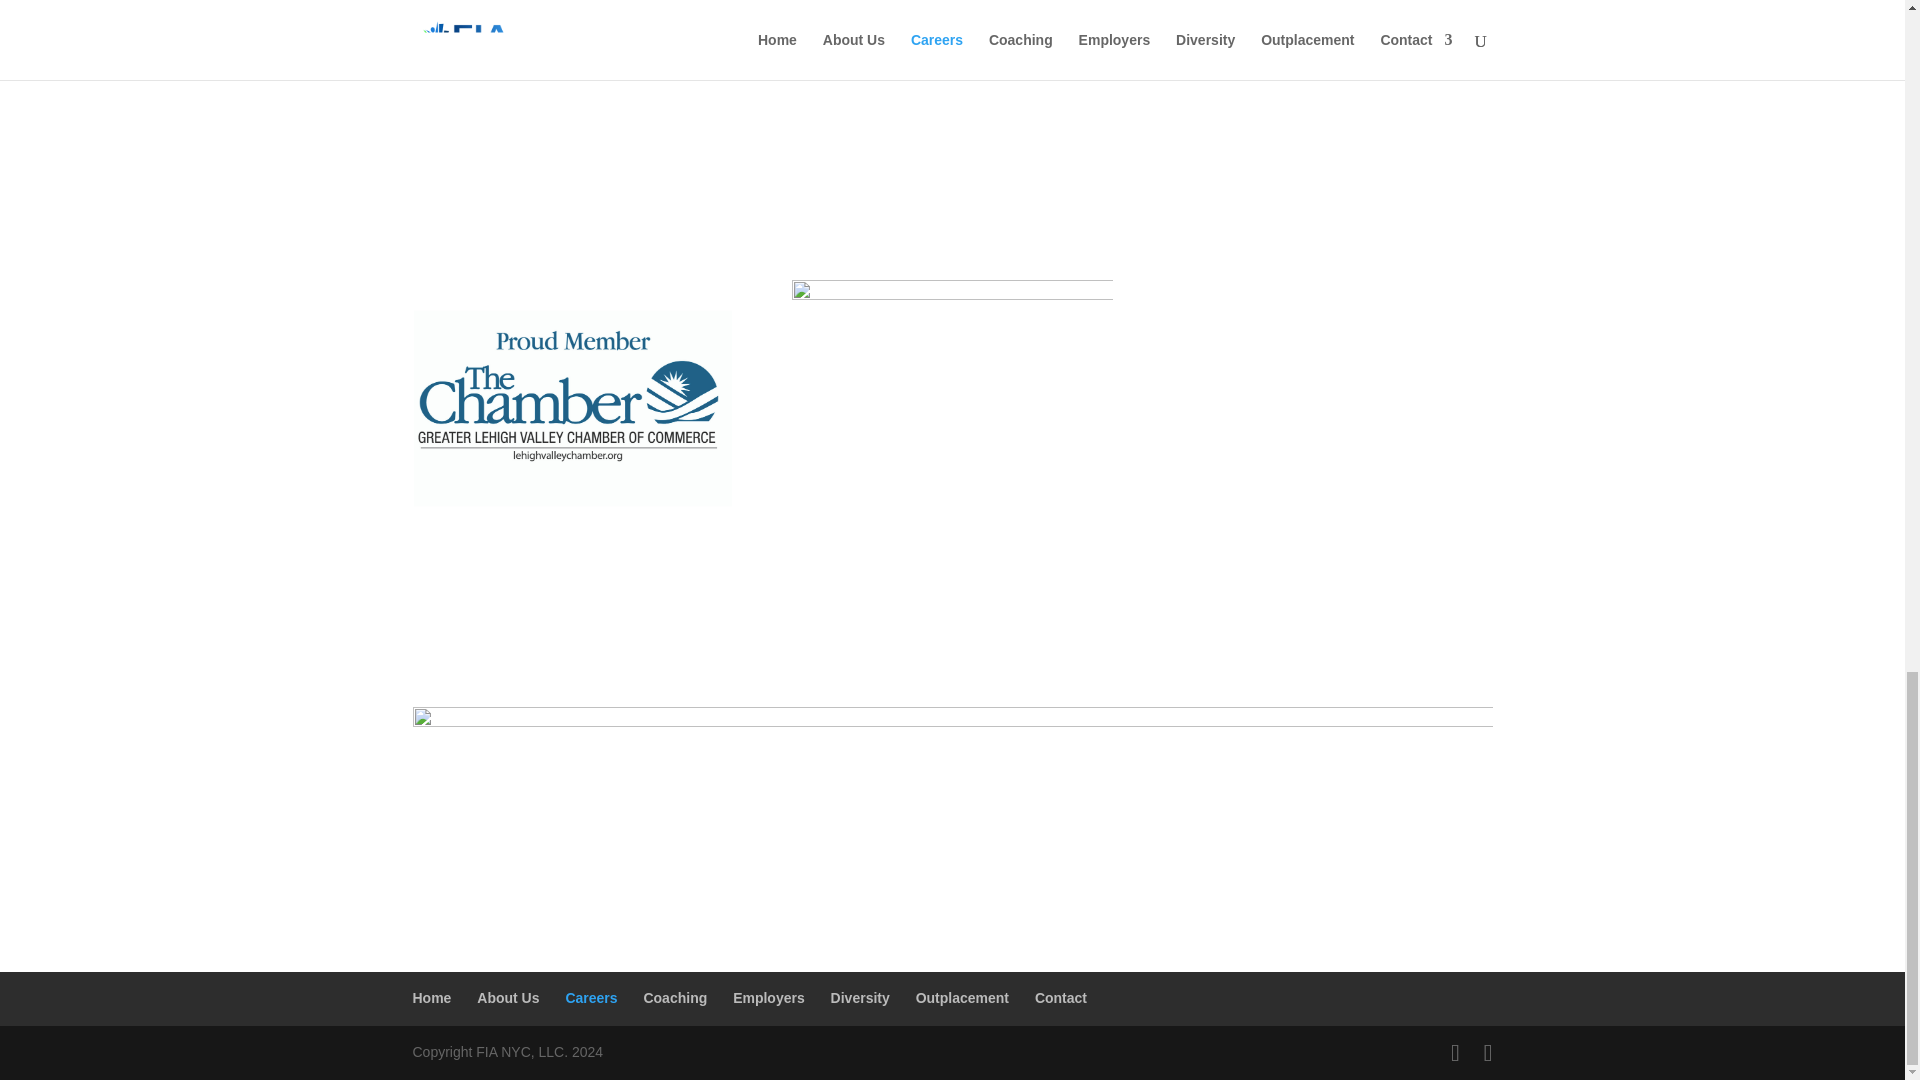  What do you see at coordinates (1272, 296) in the screenshot?
I see `Follow on Facebook` at bounding box center [1272, 296].